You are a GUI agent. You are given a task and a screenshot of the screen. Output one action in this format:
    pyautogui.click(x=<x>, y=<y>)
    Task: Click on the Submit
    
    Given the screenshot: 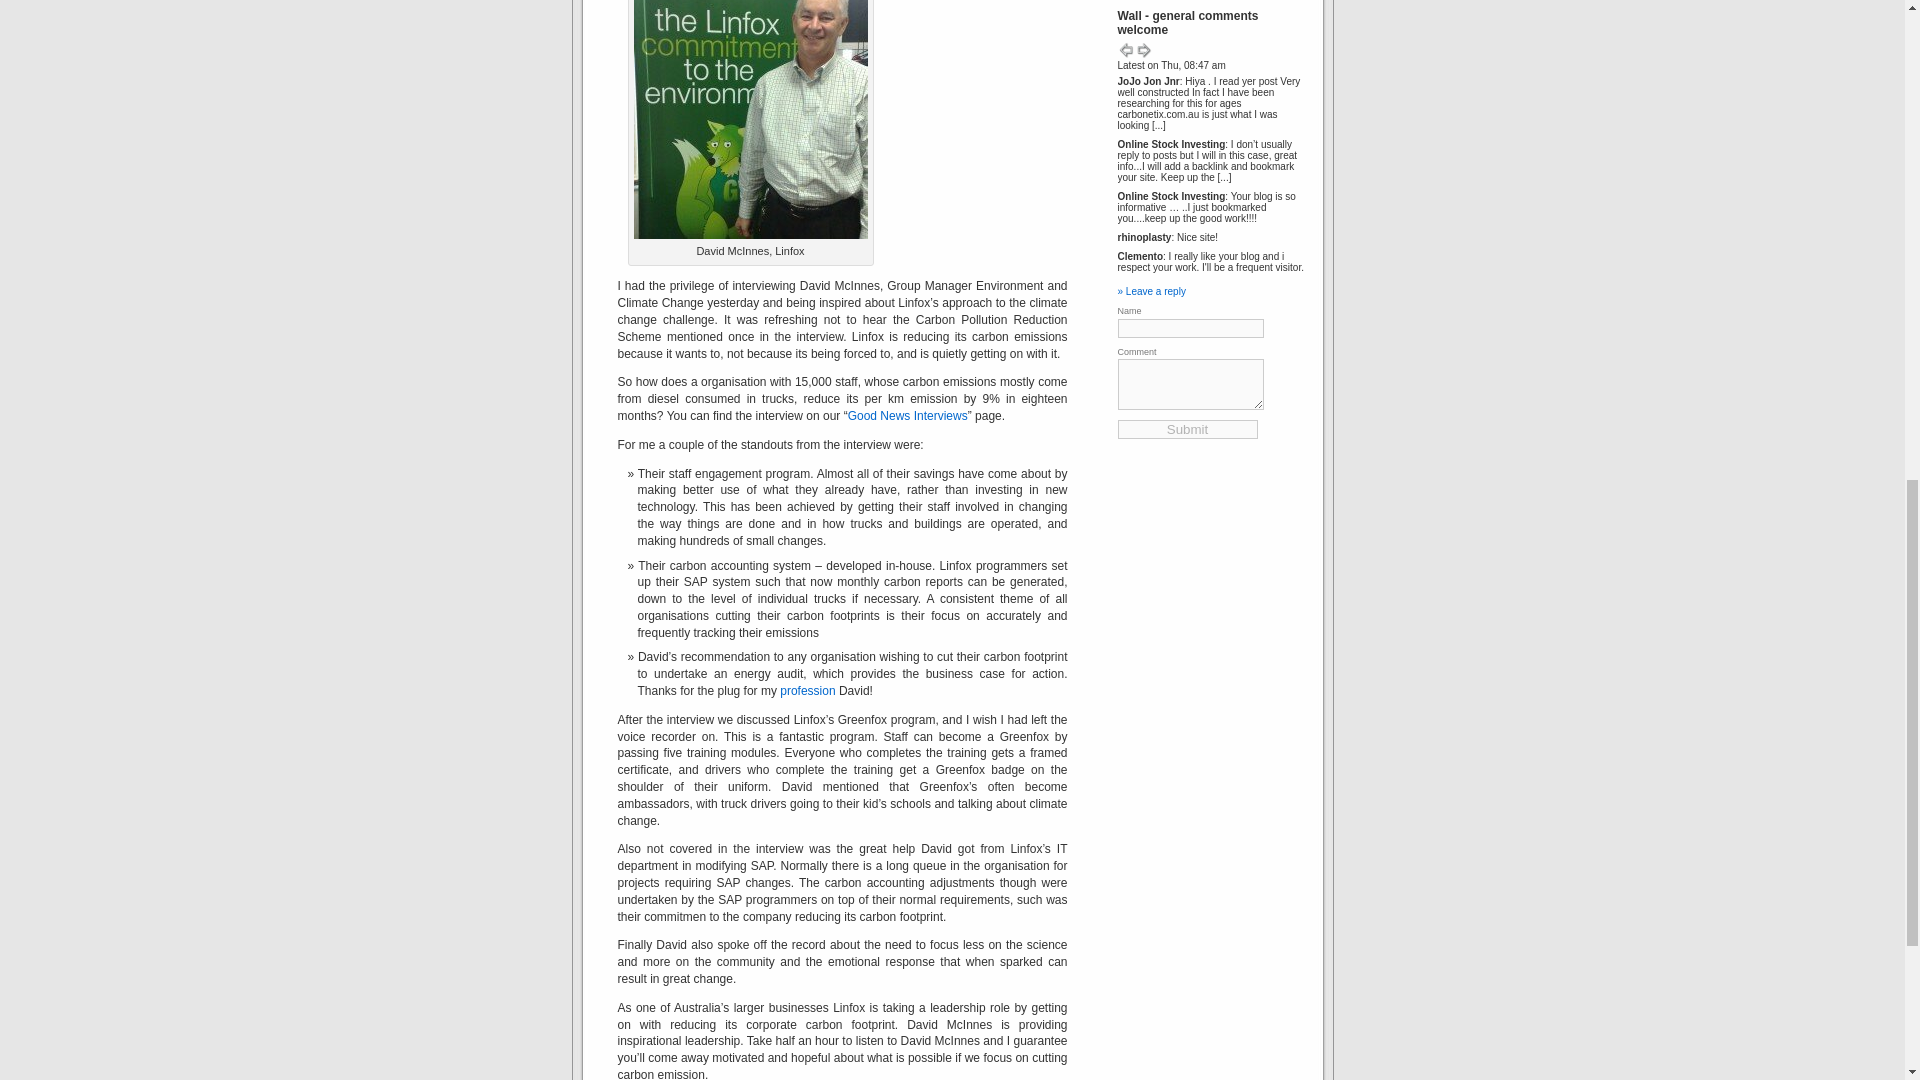 What is the action you would take?
    pyautogui.click(x=1187, y=429)
    